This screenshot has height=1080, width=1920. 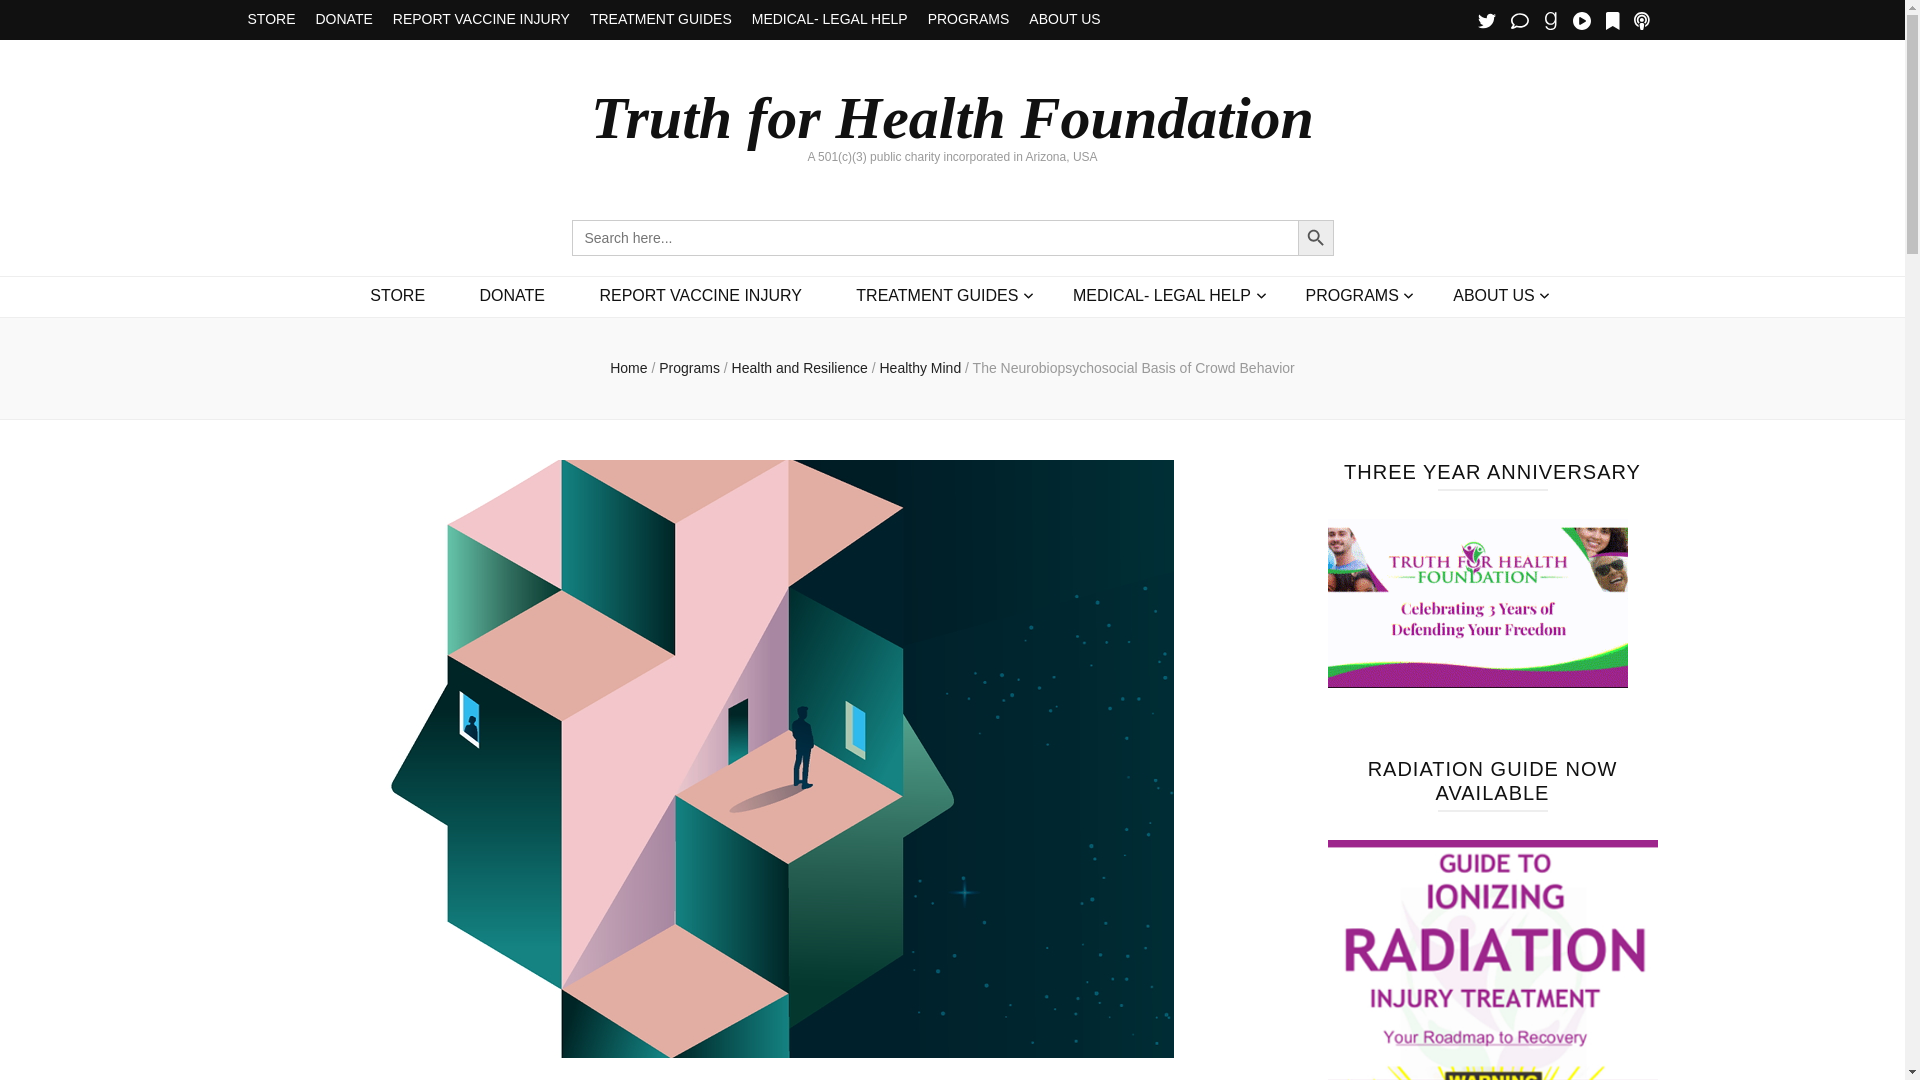 I want to click on REPORT VACCINE INJURY, so click(x=482, y=20).